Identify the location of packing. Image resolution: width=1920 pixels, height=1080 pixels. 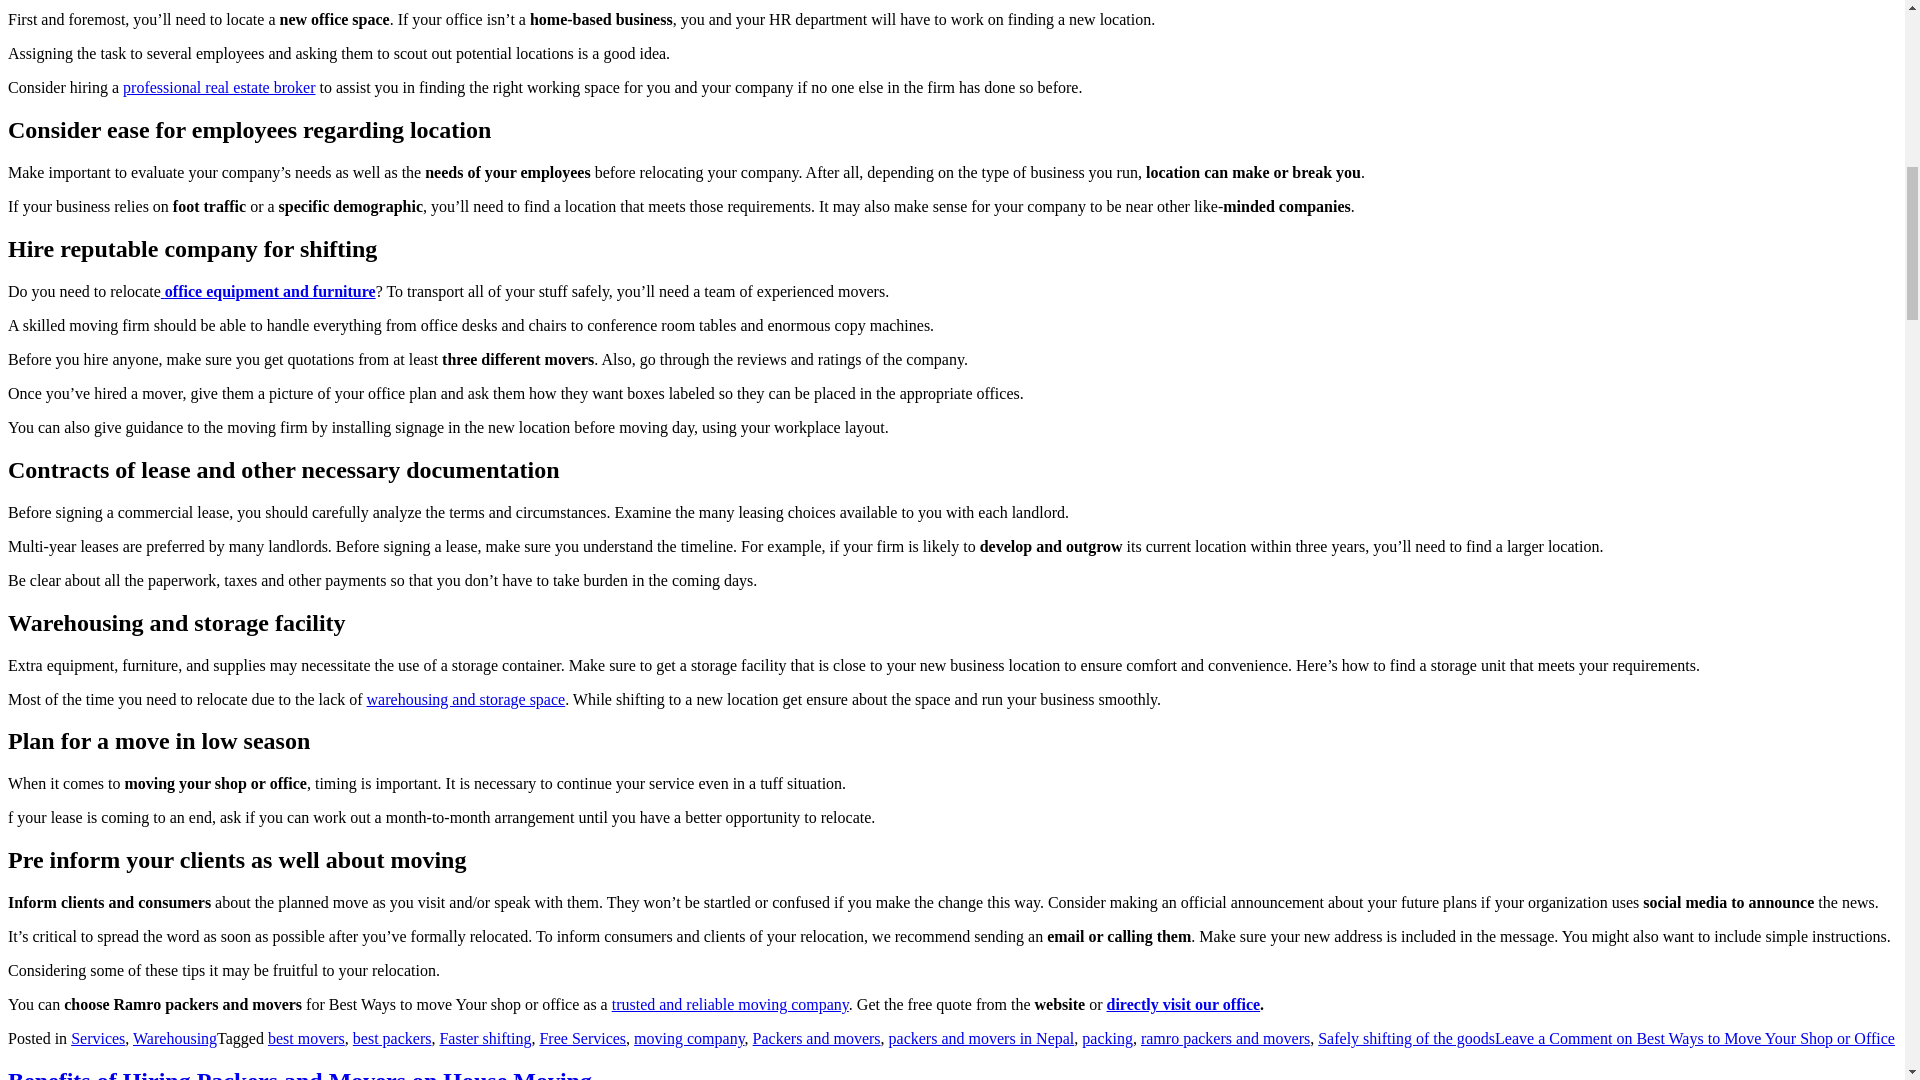
(1107, 1038).